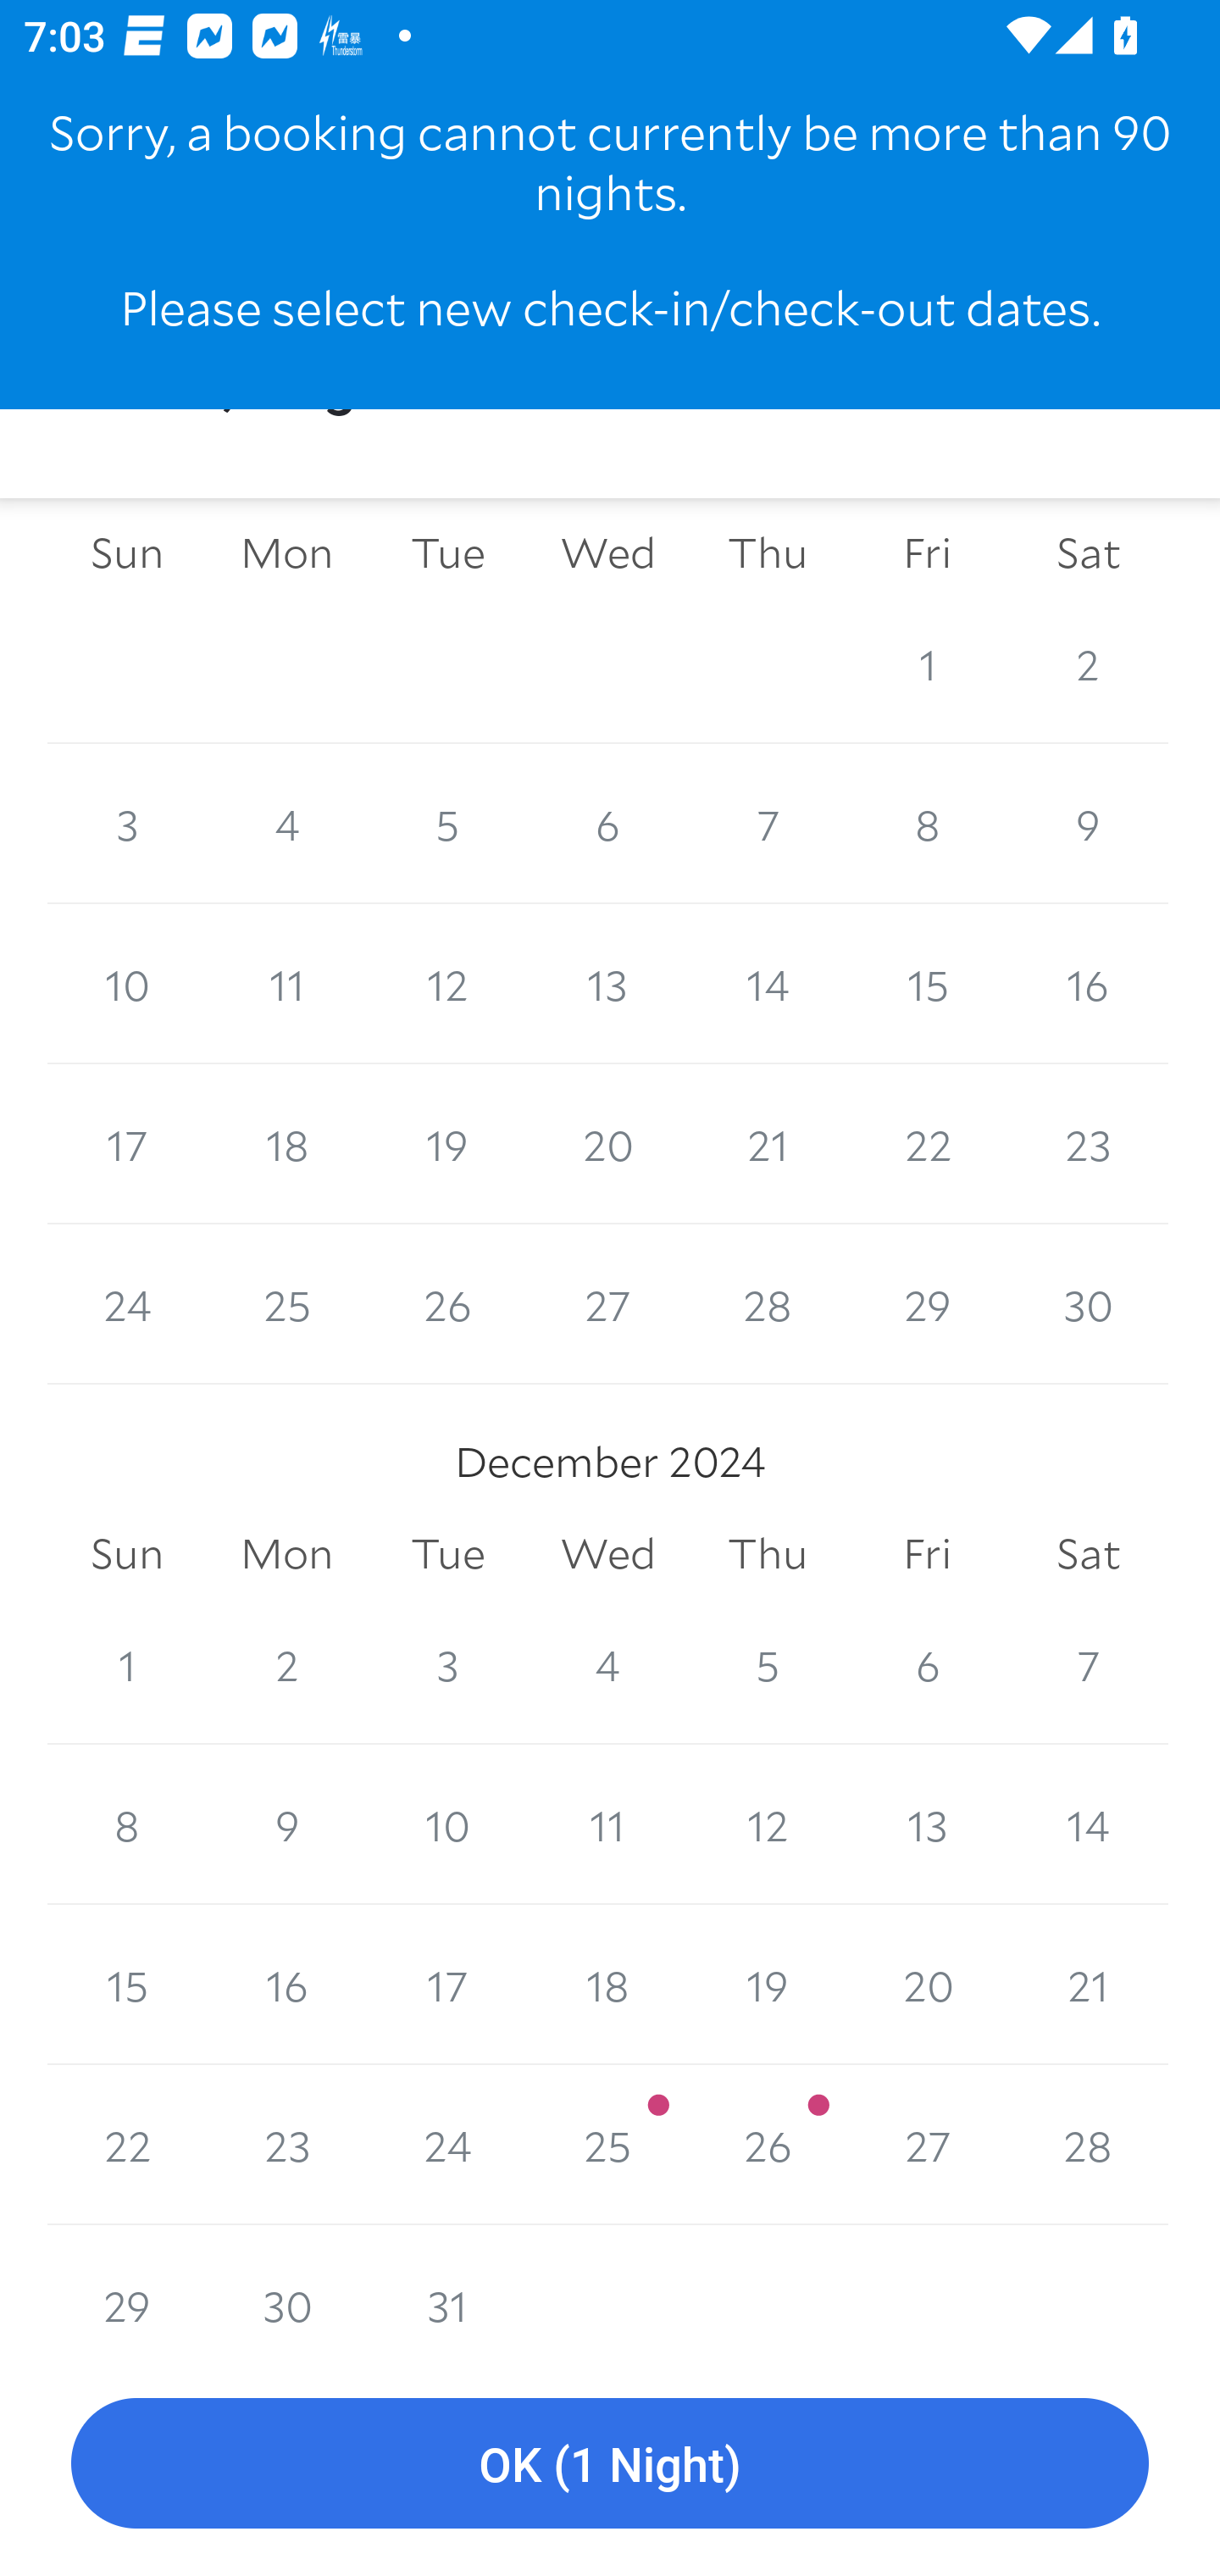 The width and height of the screenshot is (1220, 2576). Describe the element at coordinates (608, 984) in the screenshot. I see `13 13 November 2024` at that location.